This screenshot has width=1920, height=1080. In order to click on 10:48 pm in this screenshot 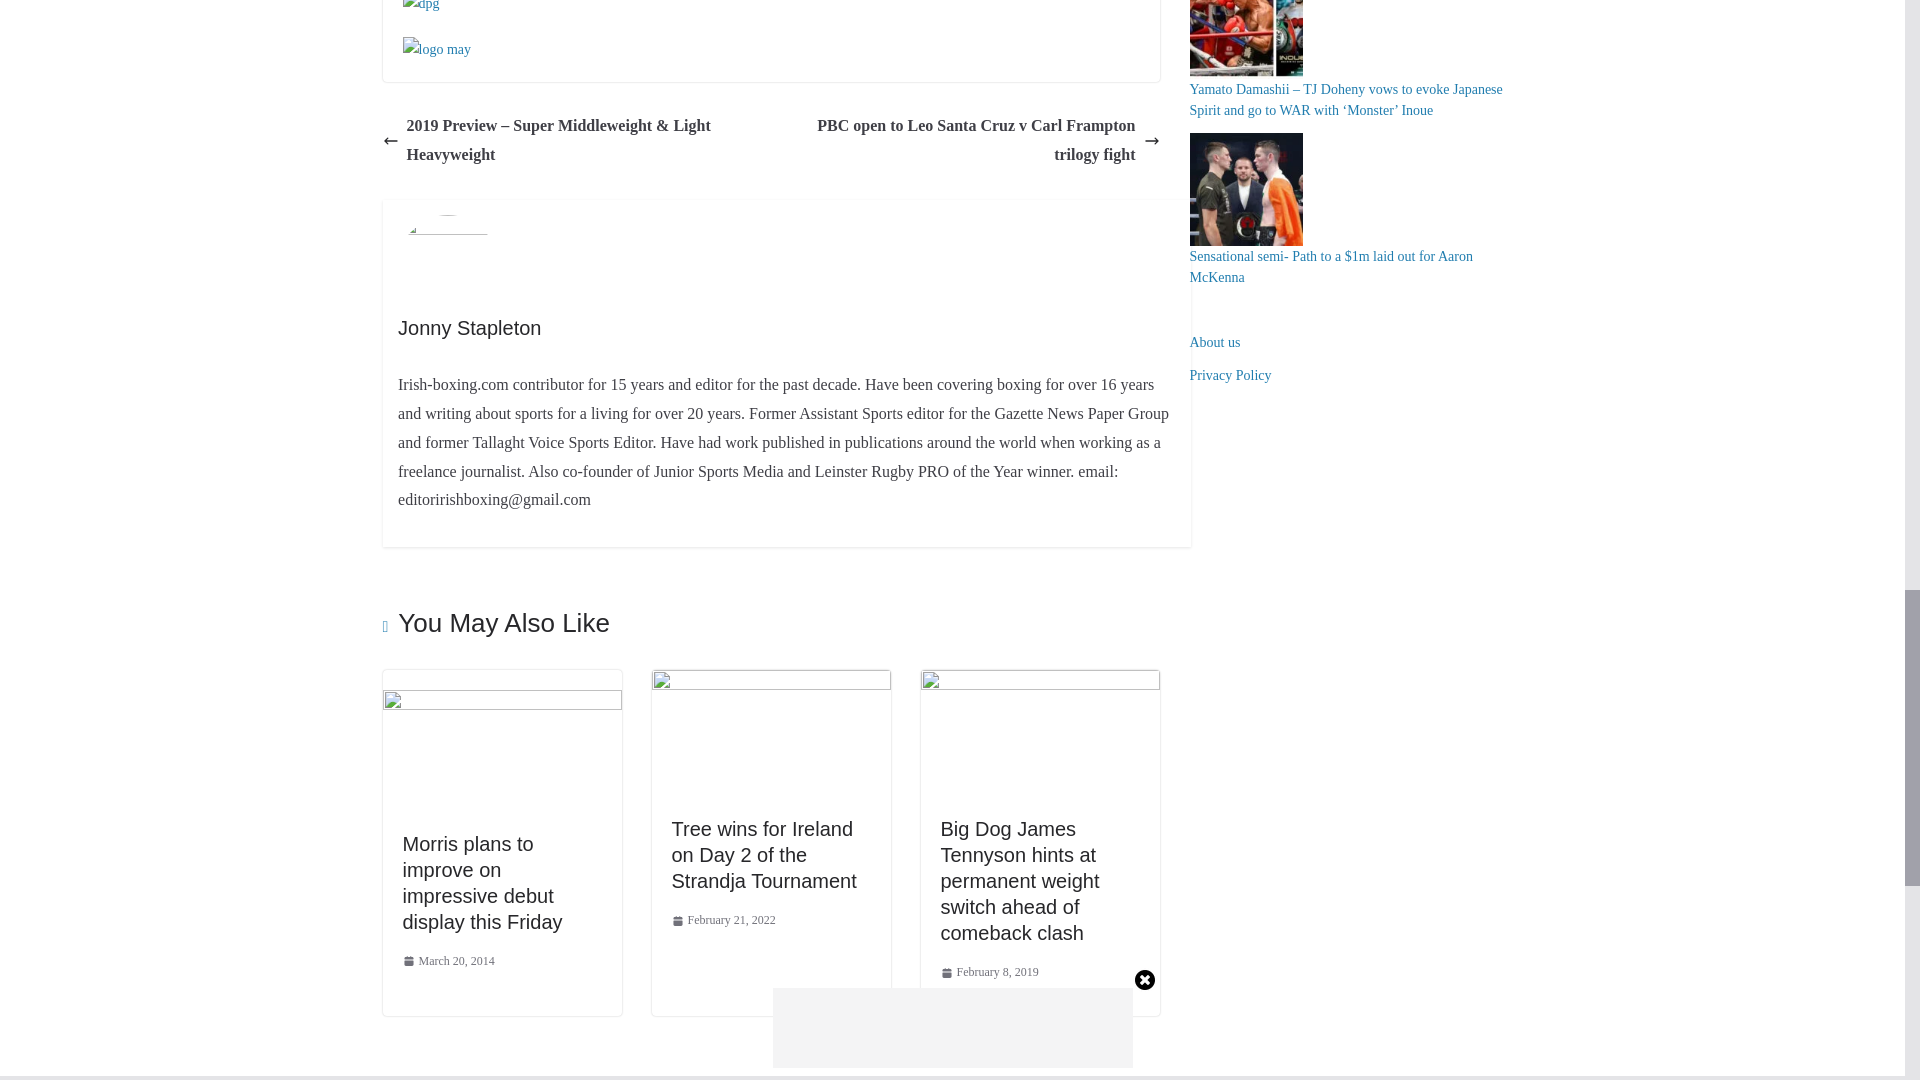, I will do `click(447, 962)`.